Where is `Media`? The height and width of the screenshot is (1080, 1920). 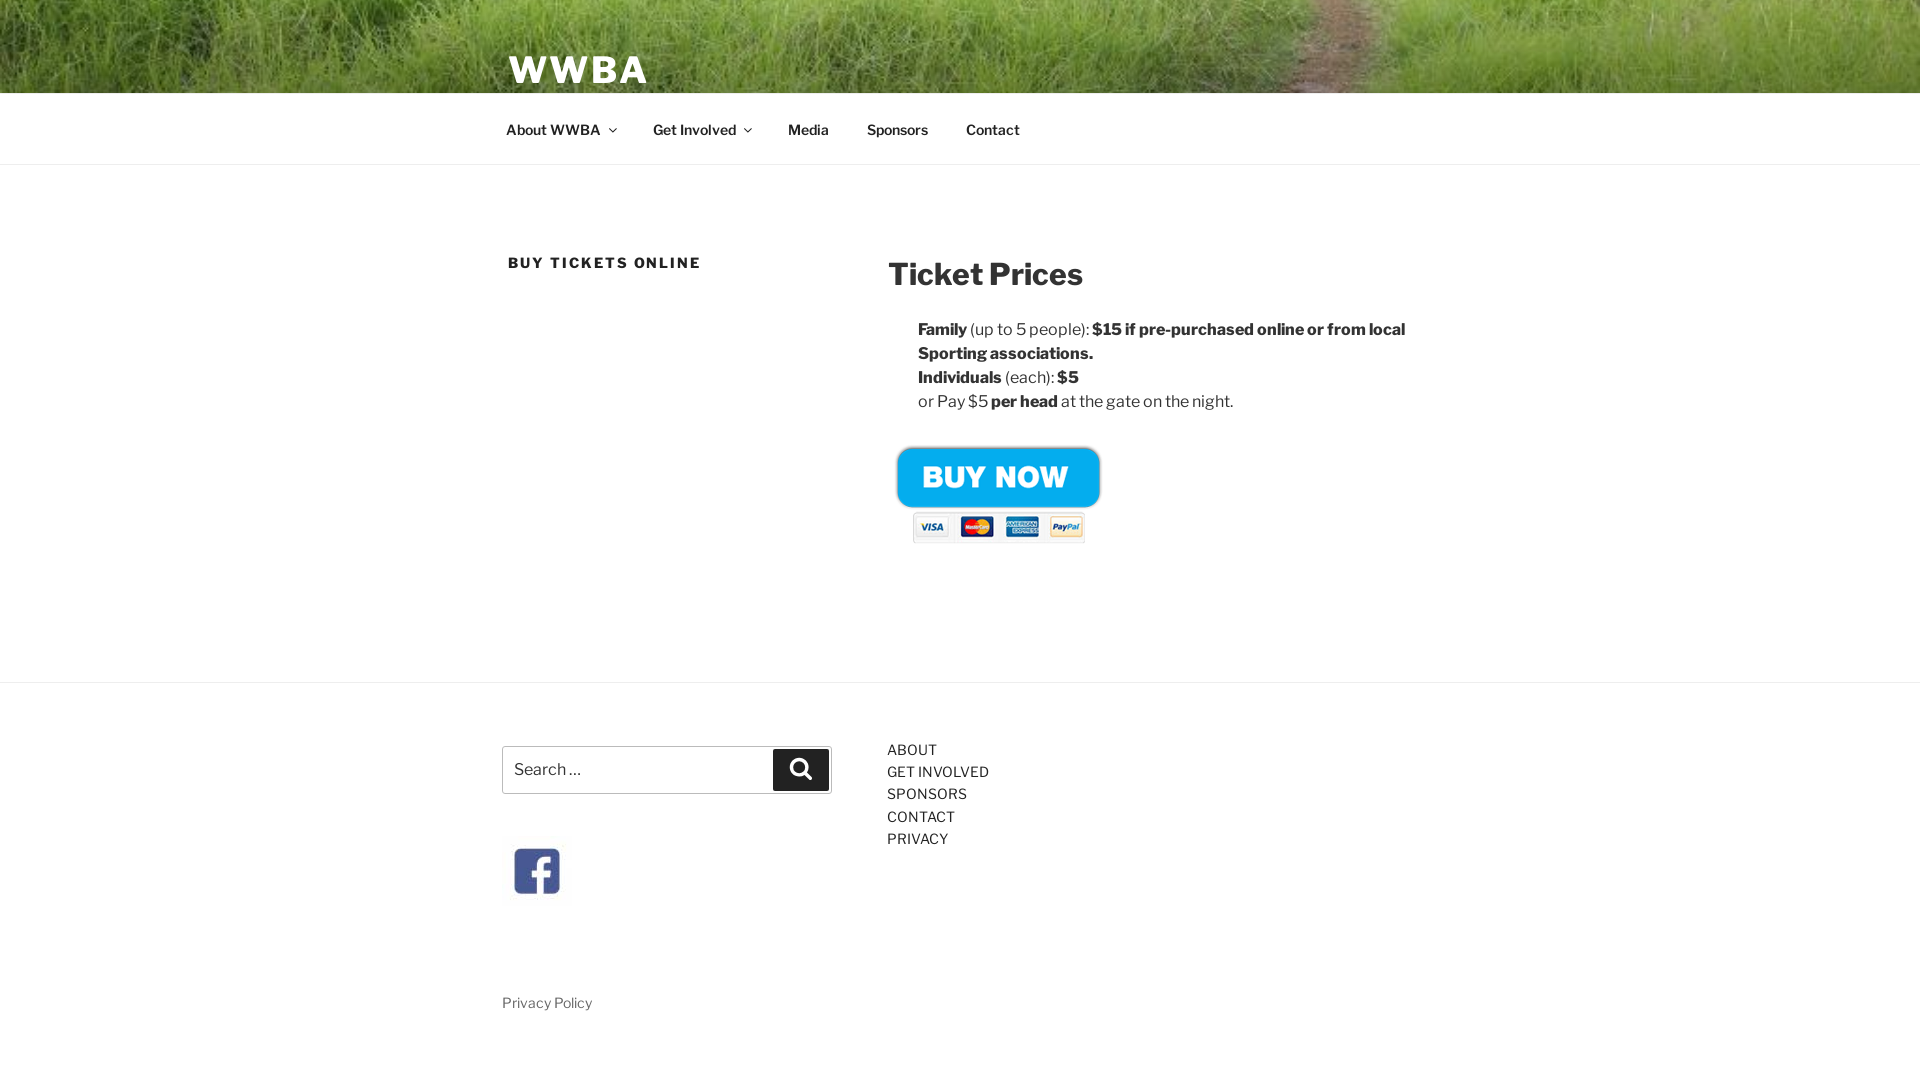
Media is located at coordinates (808, 128).